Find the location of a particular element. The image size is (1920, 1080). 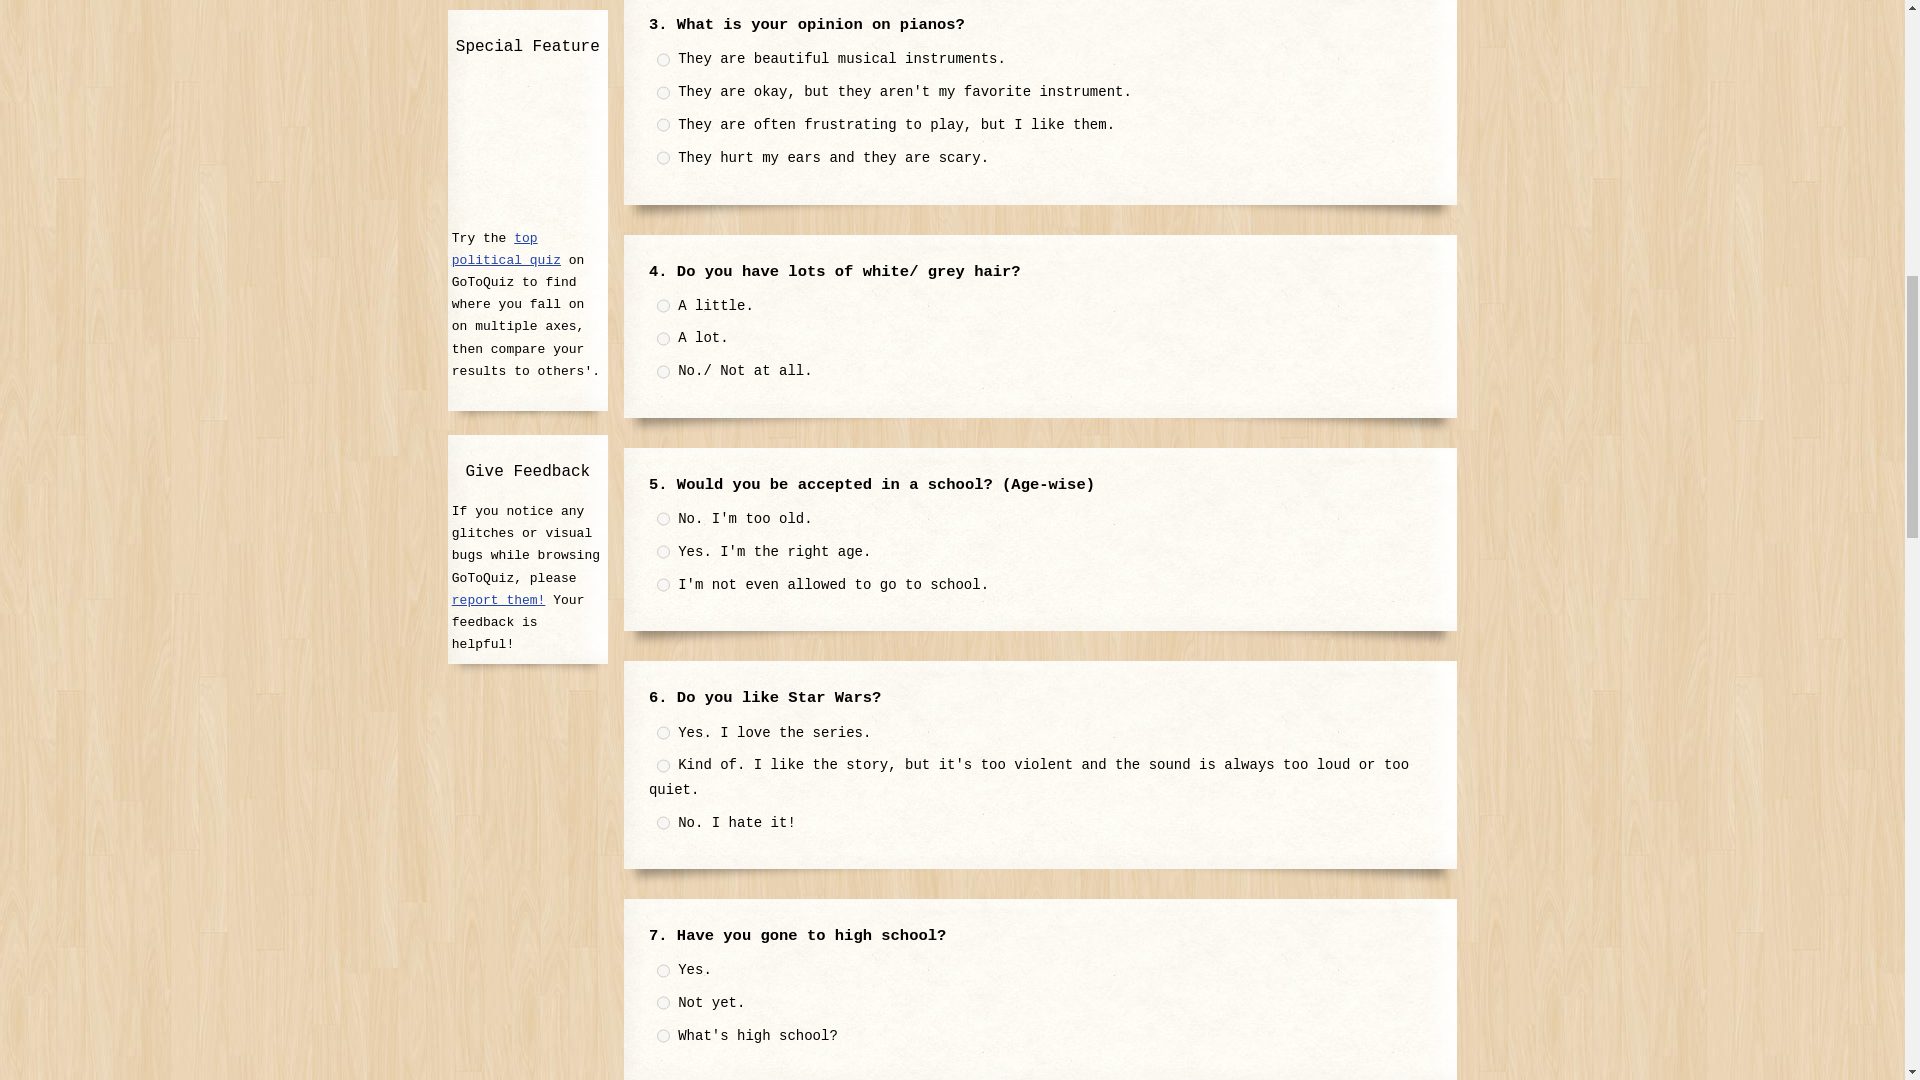

3 is located at coordinates (663, 584).